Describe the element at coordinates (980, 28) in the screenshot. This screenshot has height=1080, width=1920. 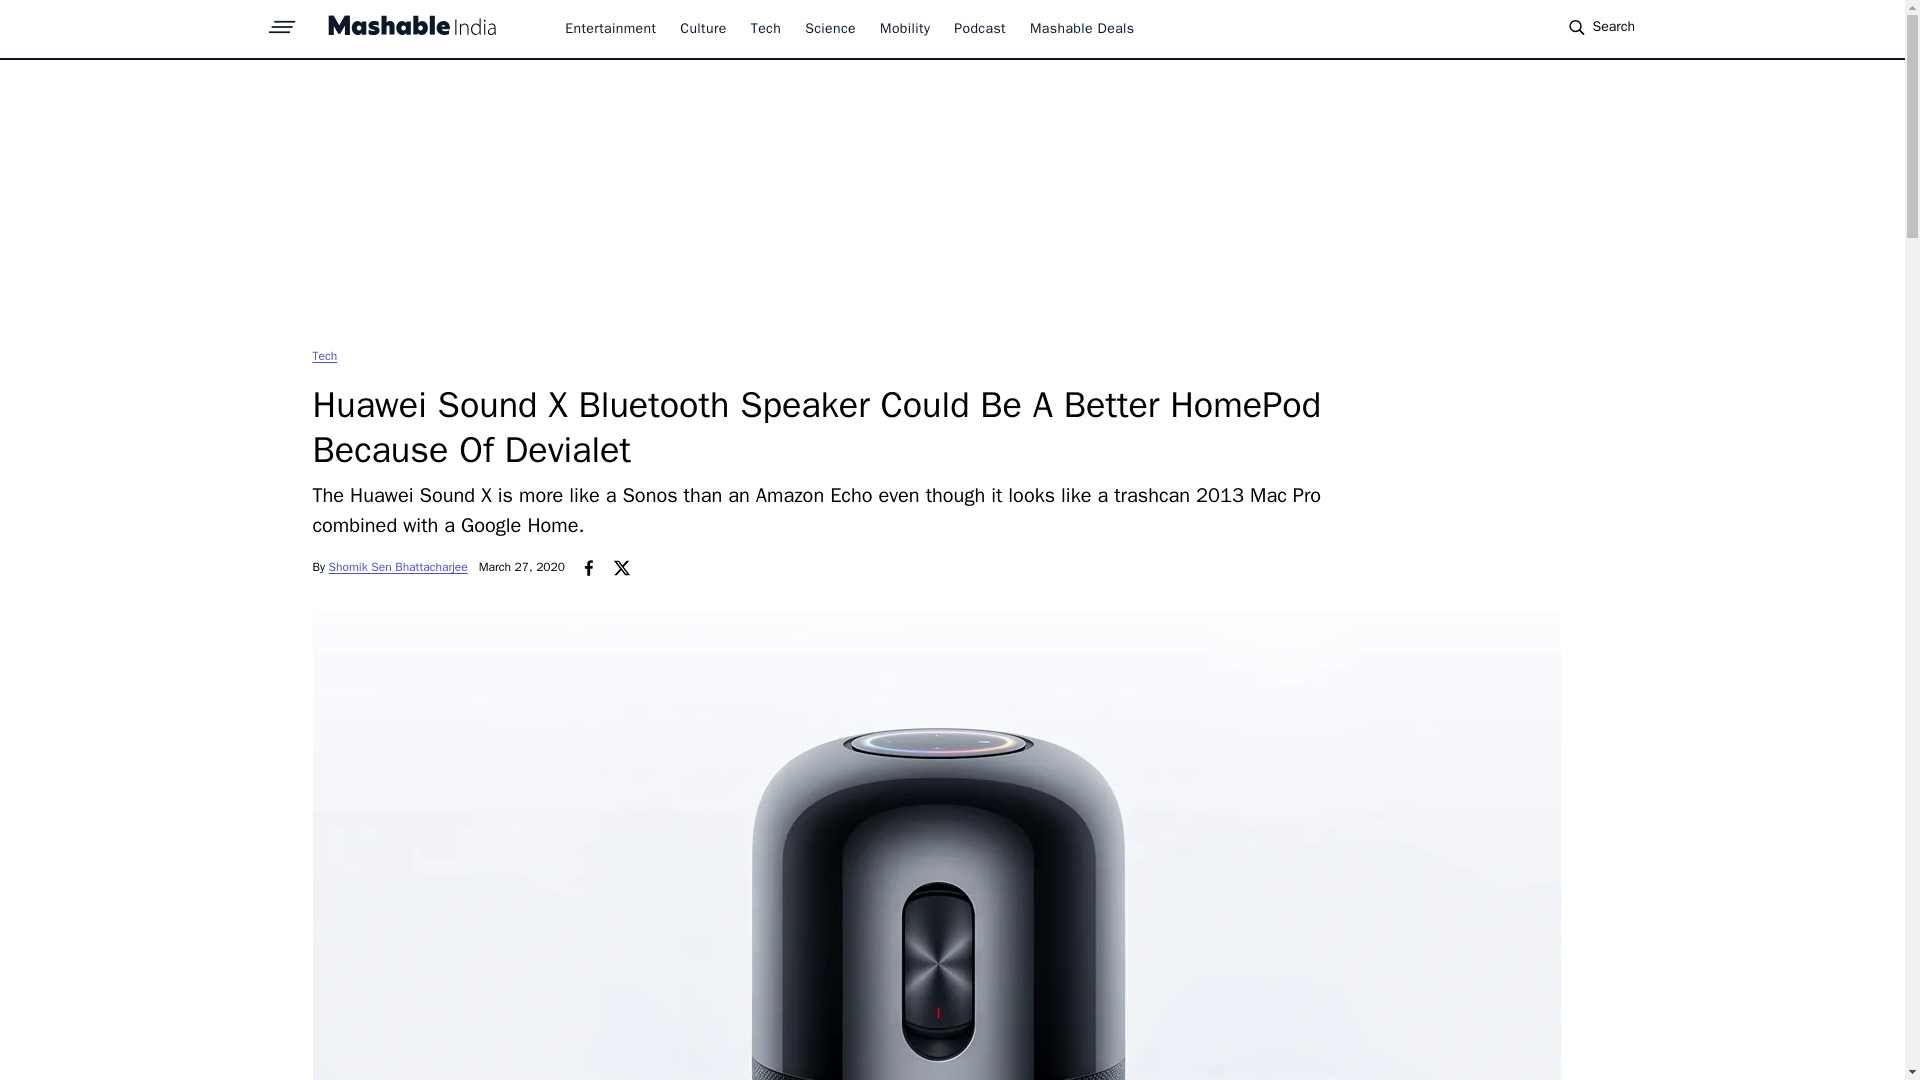
I see `Podcast` at that location.